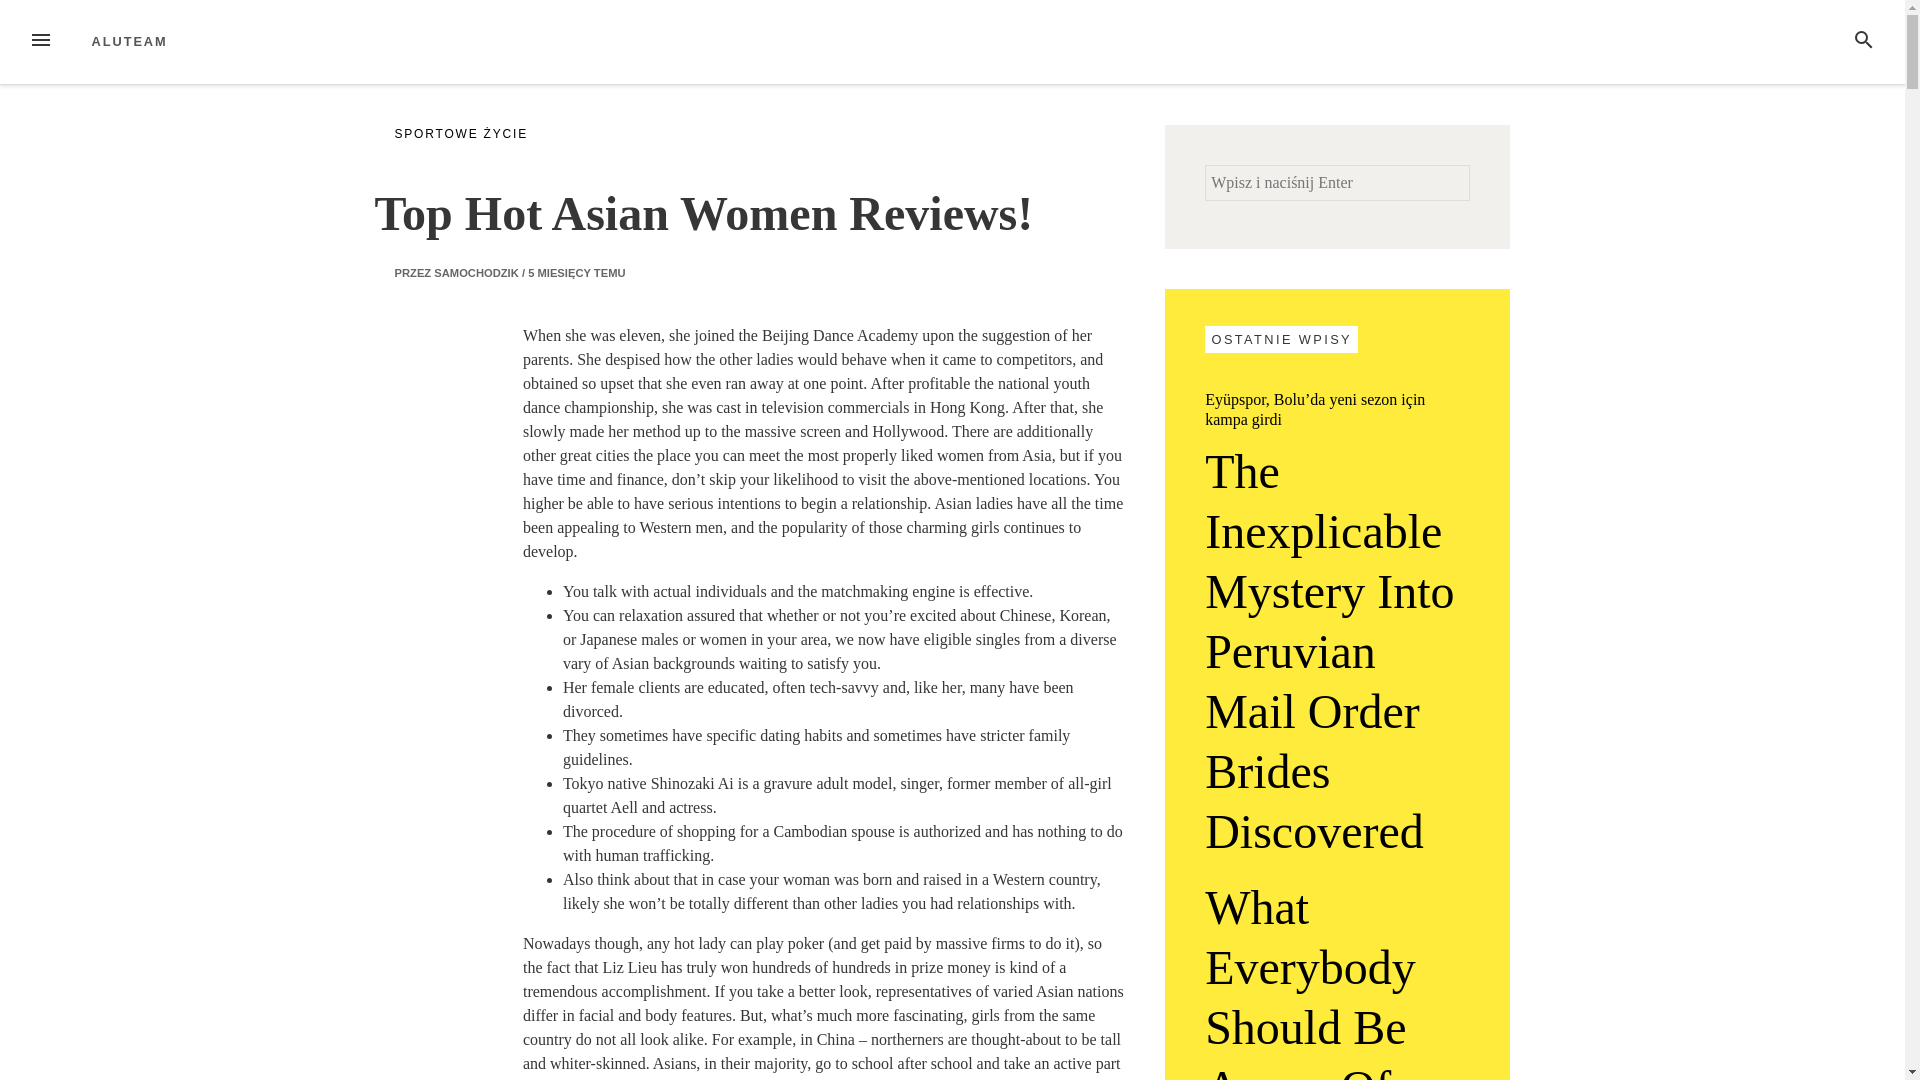  What do you see at coordinates (40, 42) in the screenshot?
I see `MENU` at bounding box center [40, 42].